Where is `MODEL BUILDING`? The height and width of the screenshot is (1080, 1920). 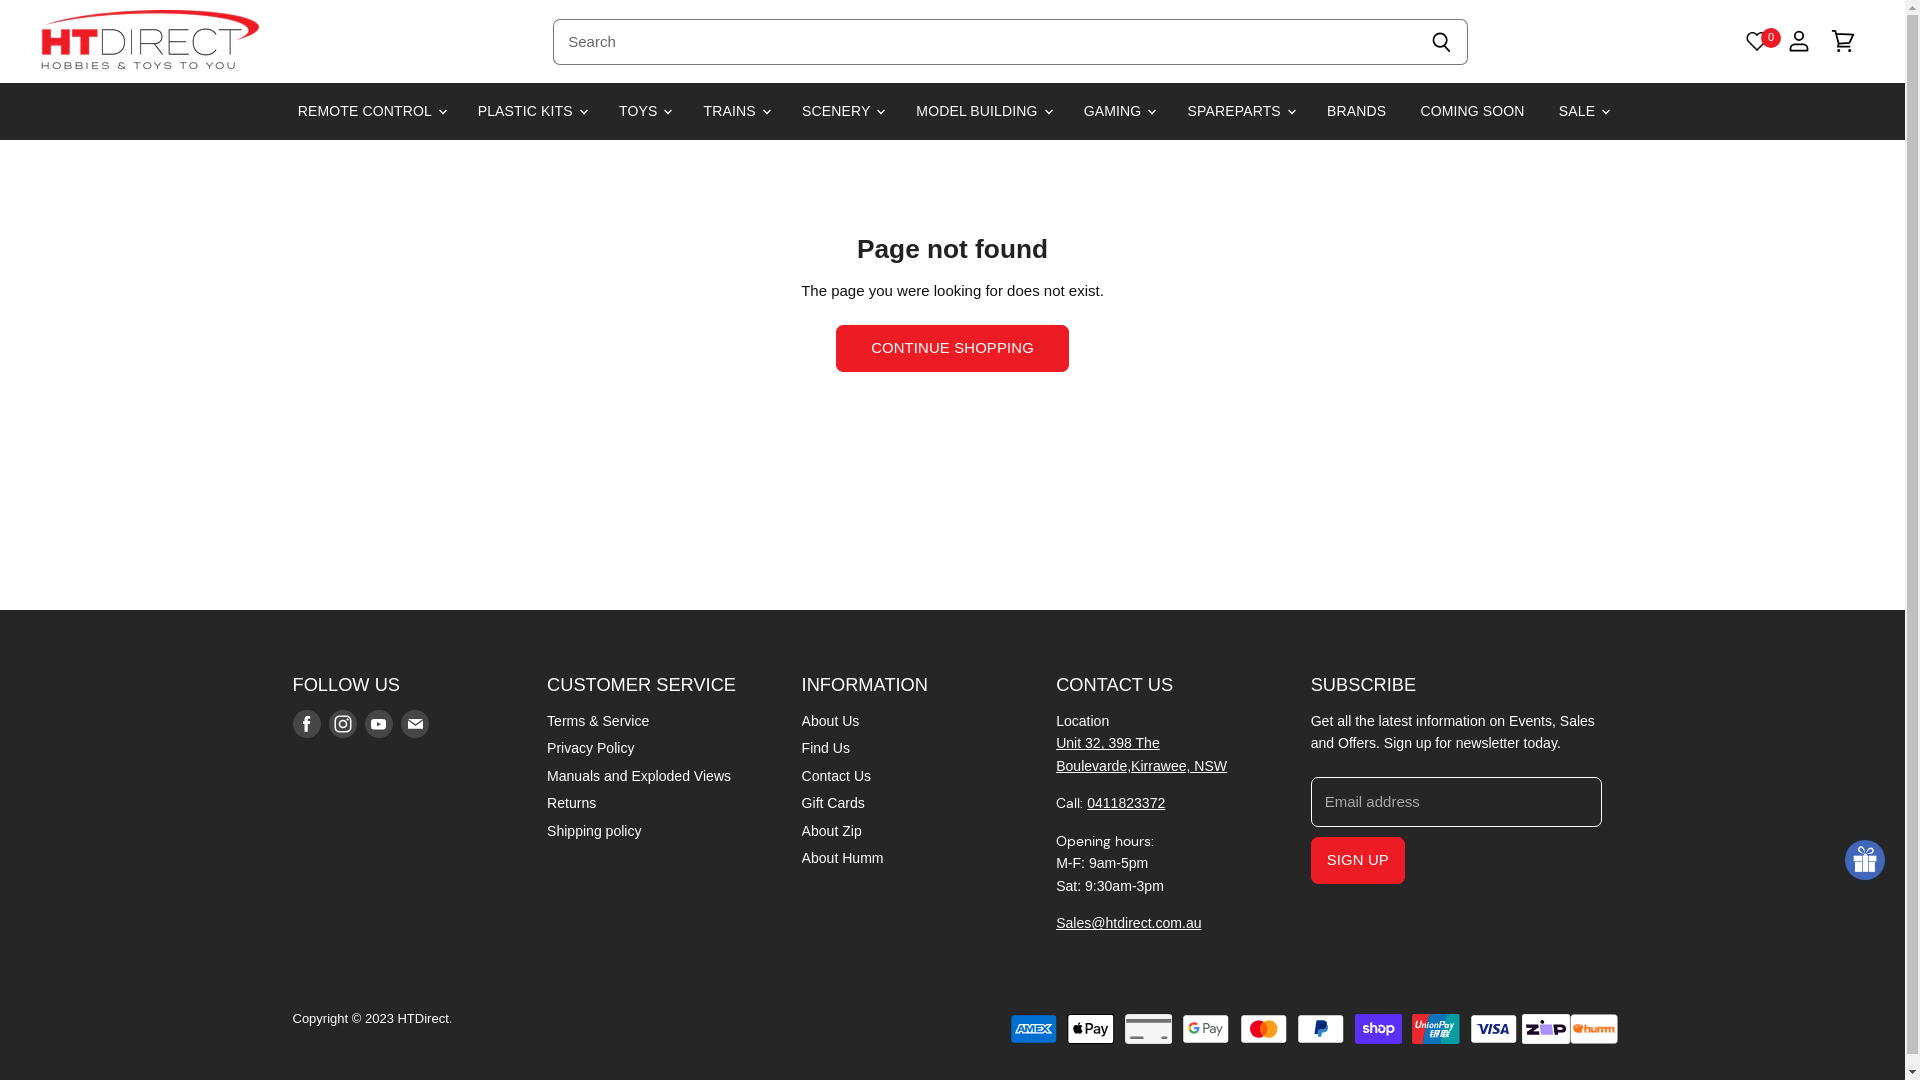
MODEL BUILDING is located at coordinates (982, 112).